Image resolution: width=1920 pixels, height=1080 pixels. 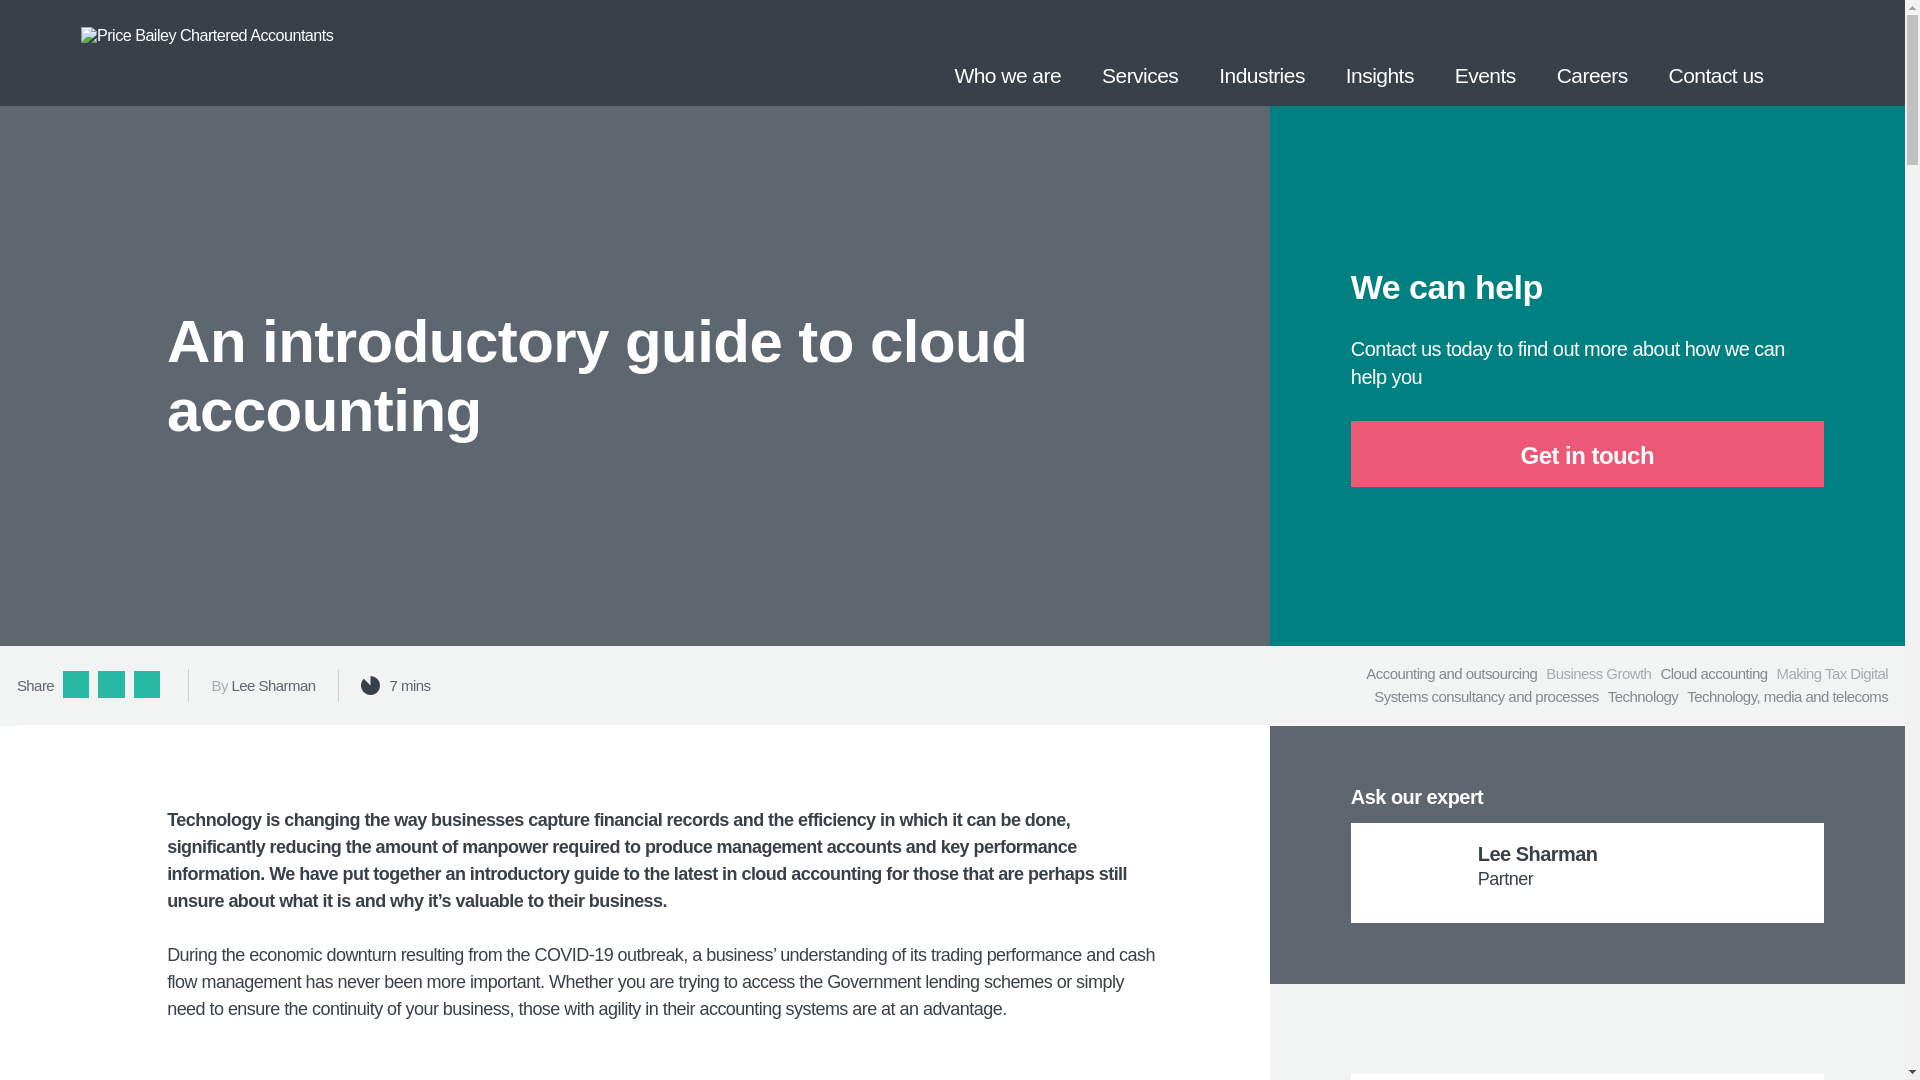 I want to click on Industries, so click(x=1262, y=52).